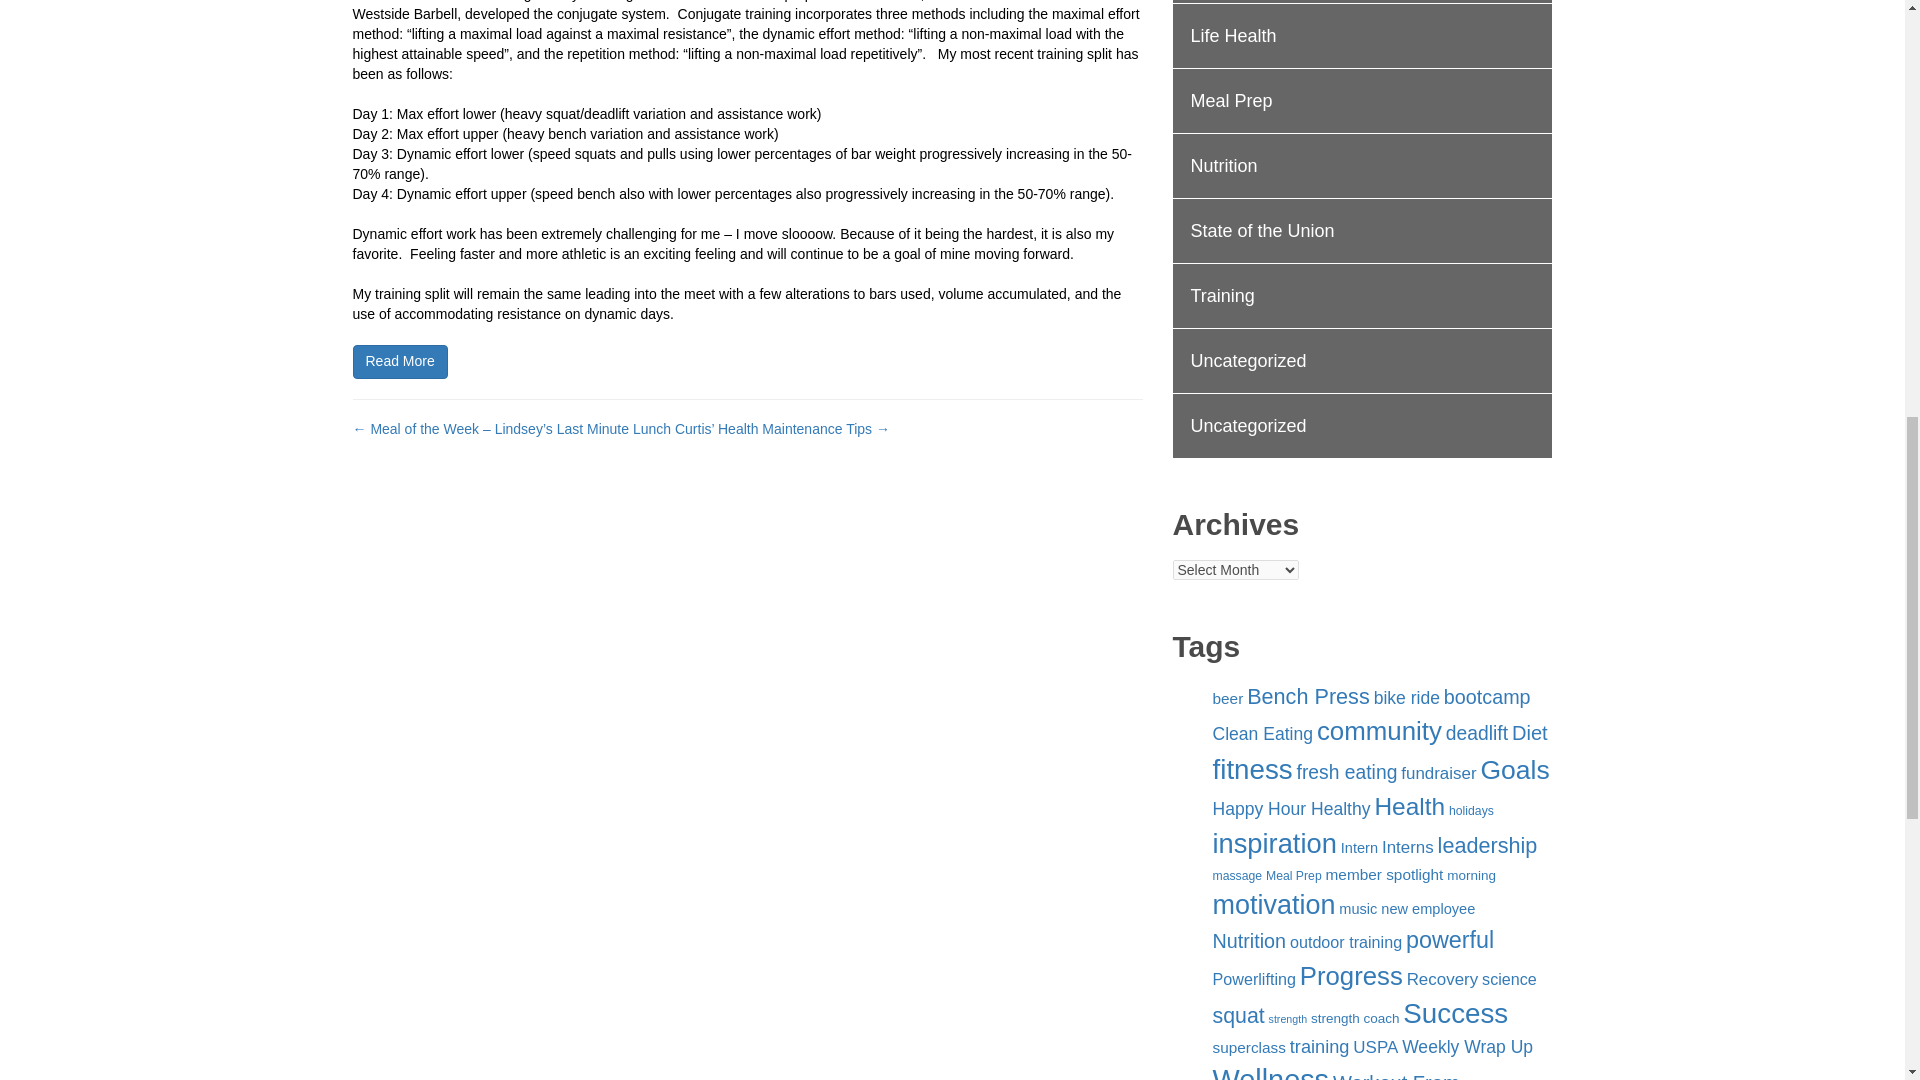 The image size is (1920, 1080). What do you see at coordinates (399, 362) in the screenshot?
I see `Read More` at bounding box center [399, 362].